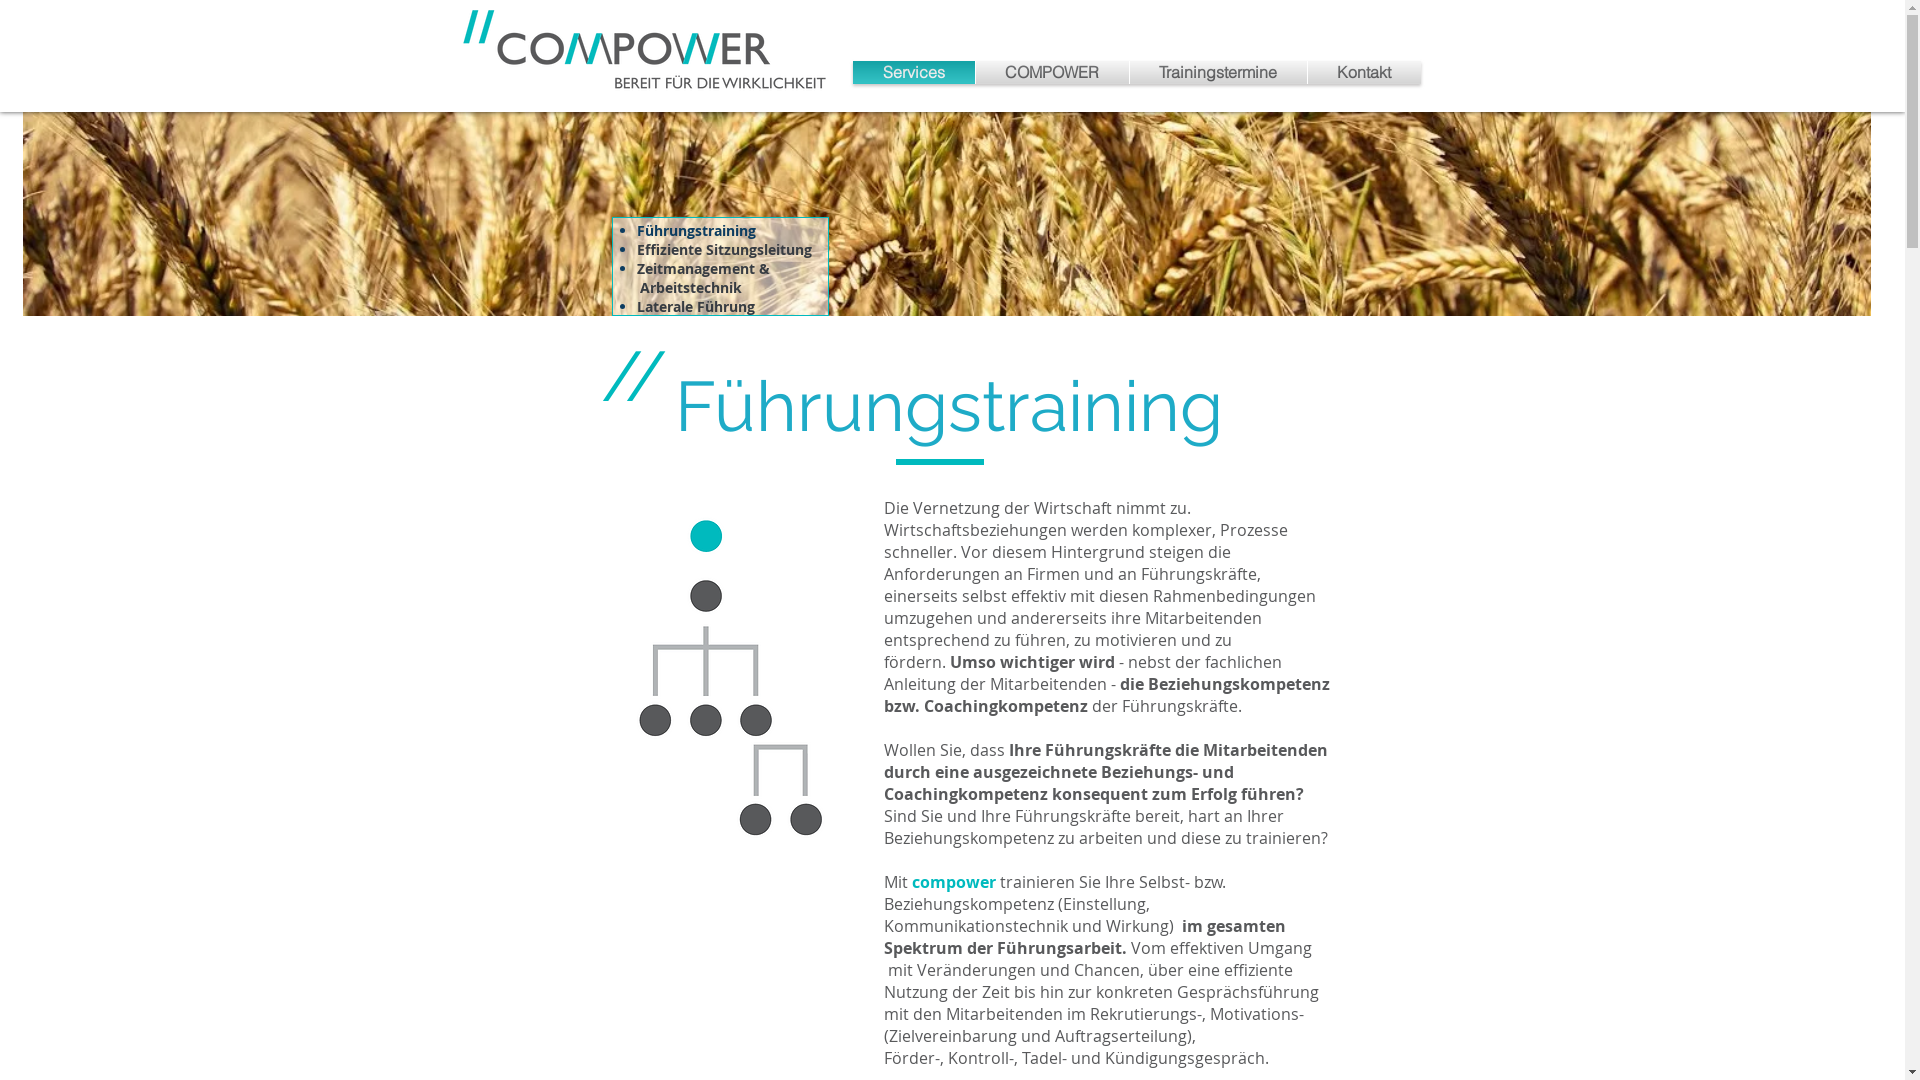 The height and width of the screenshot is (1080, 1920). I want to click on compower, so click(954, 882).